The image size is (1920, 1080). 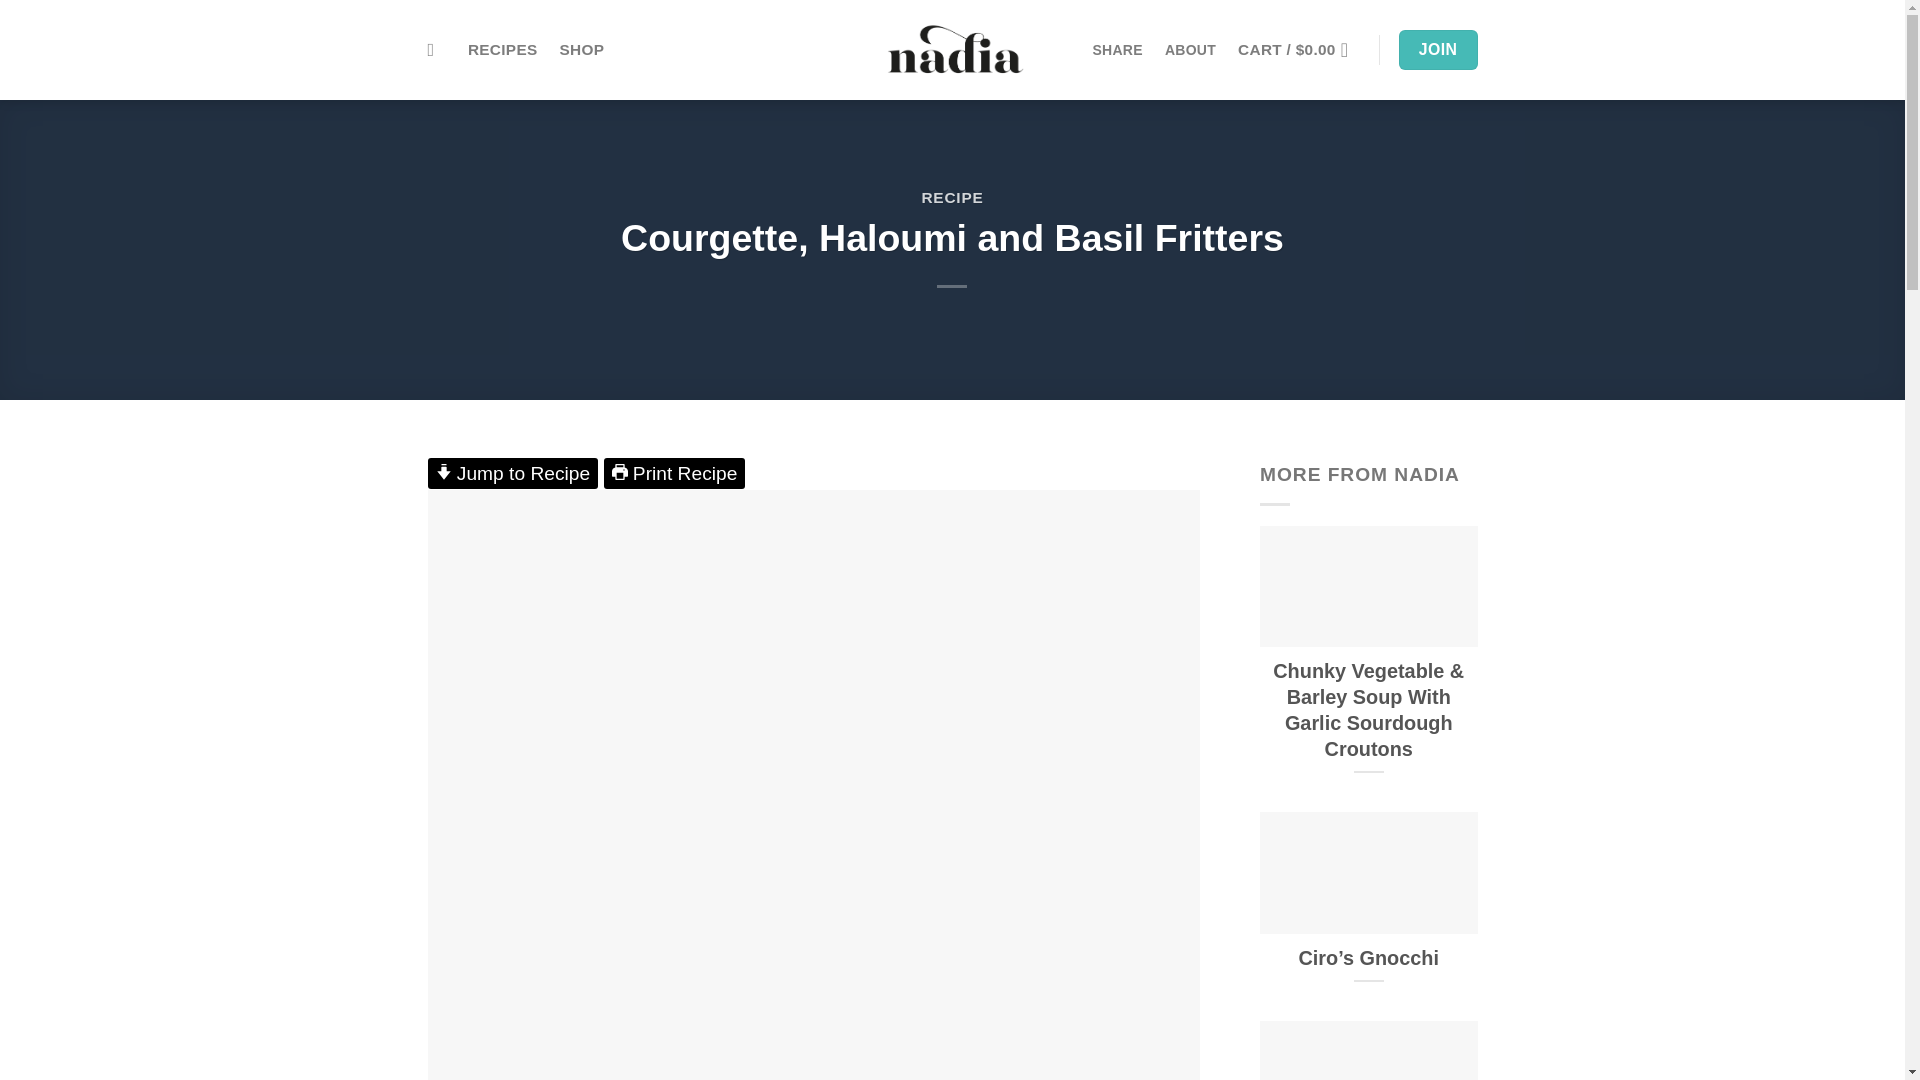 I want to click on JOIN, so click(x=1438, y=50).